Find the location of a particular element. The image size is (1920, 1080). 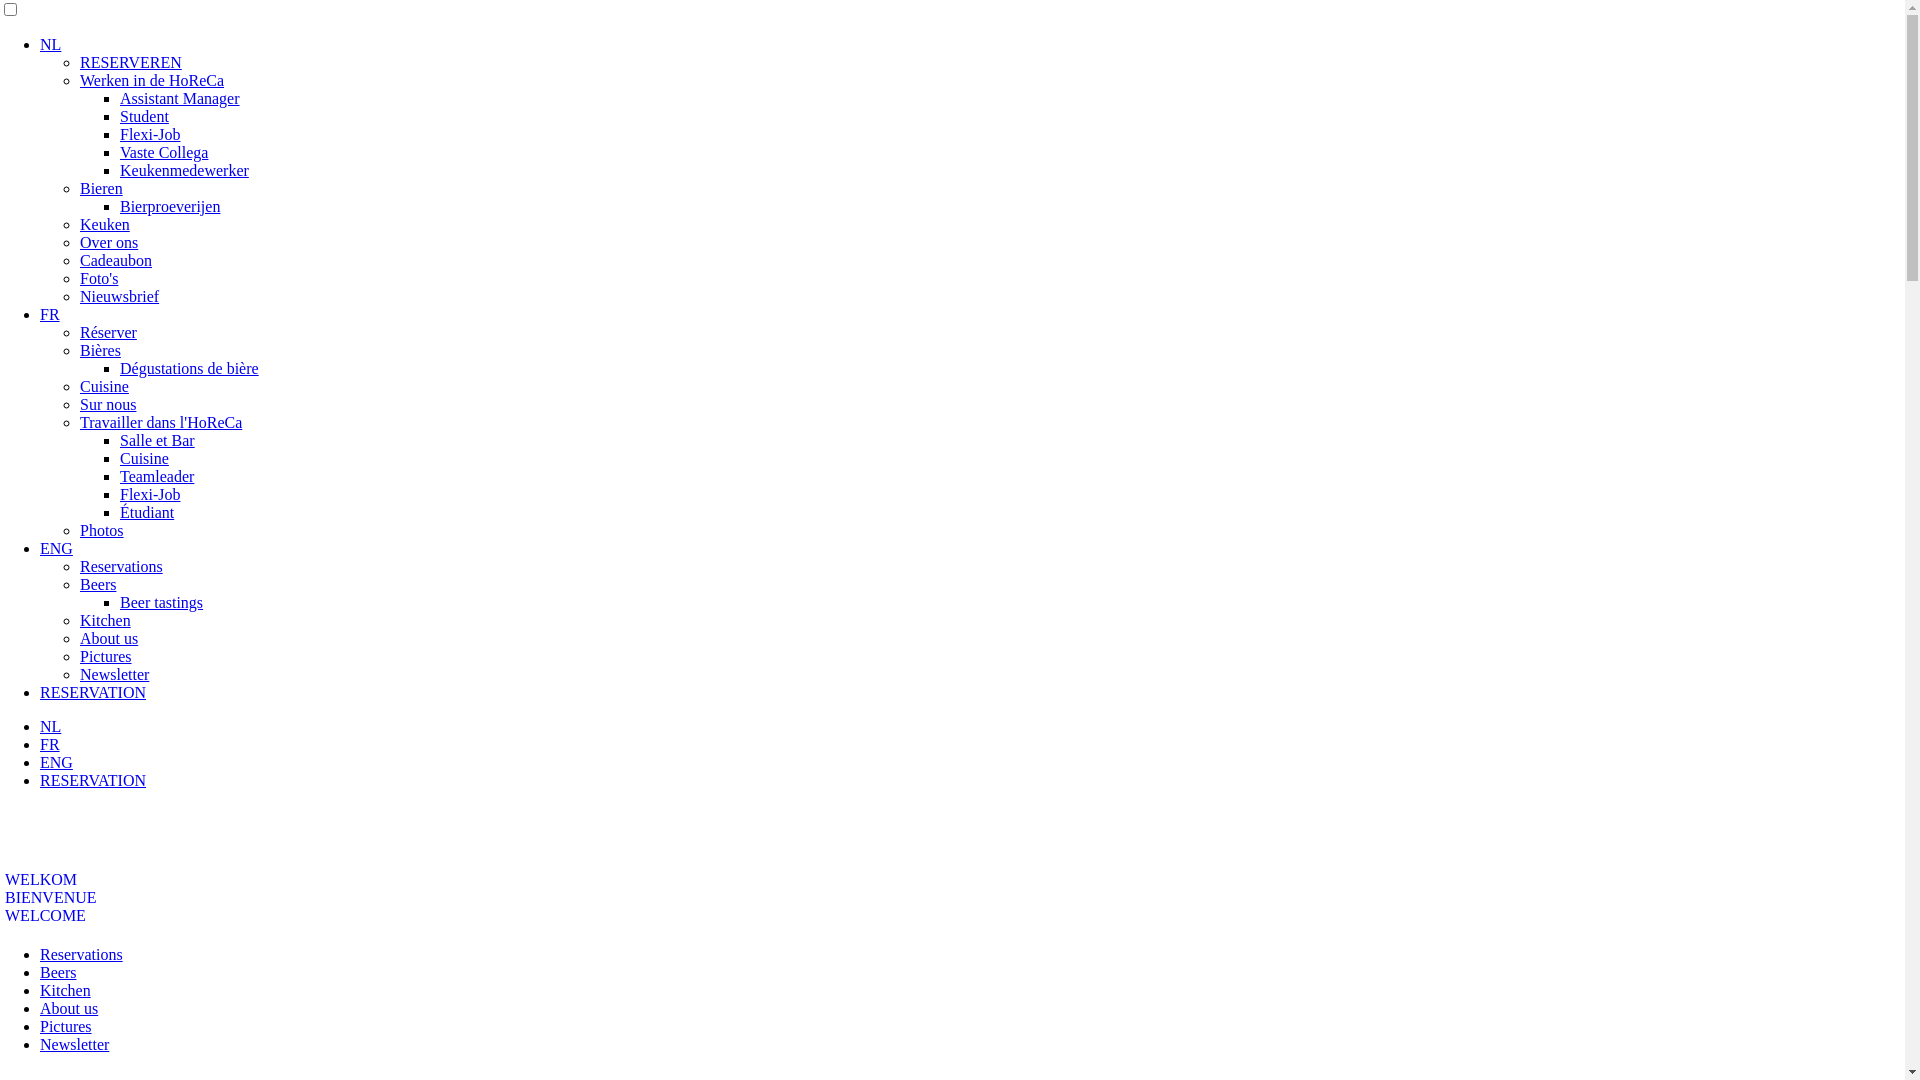

Nieuwsbrief is located at coordinates (120, 296).